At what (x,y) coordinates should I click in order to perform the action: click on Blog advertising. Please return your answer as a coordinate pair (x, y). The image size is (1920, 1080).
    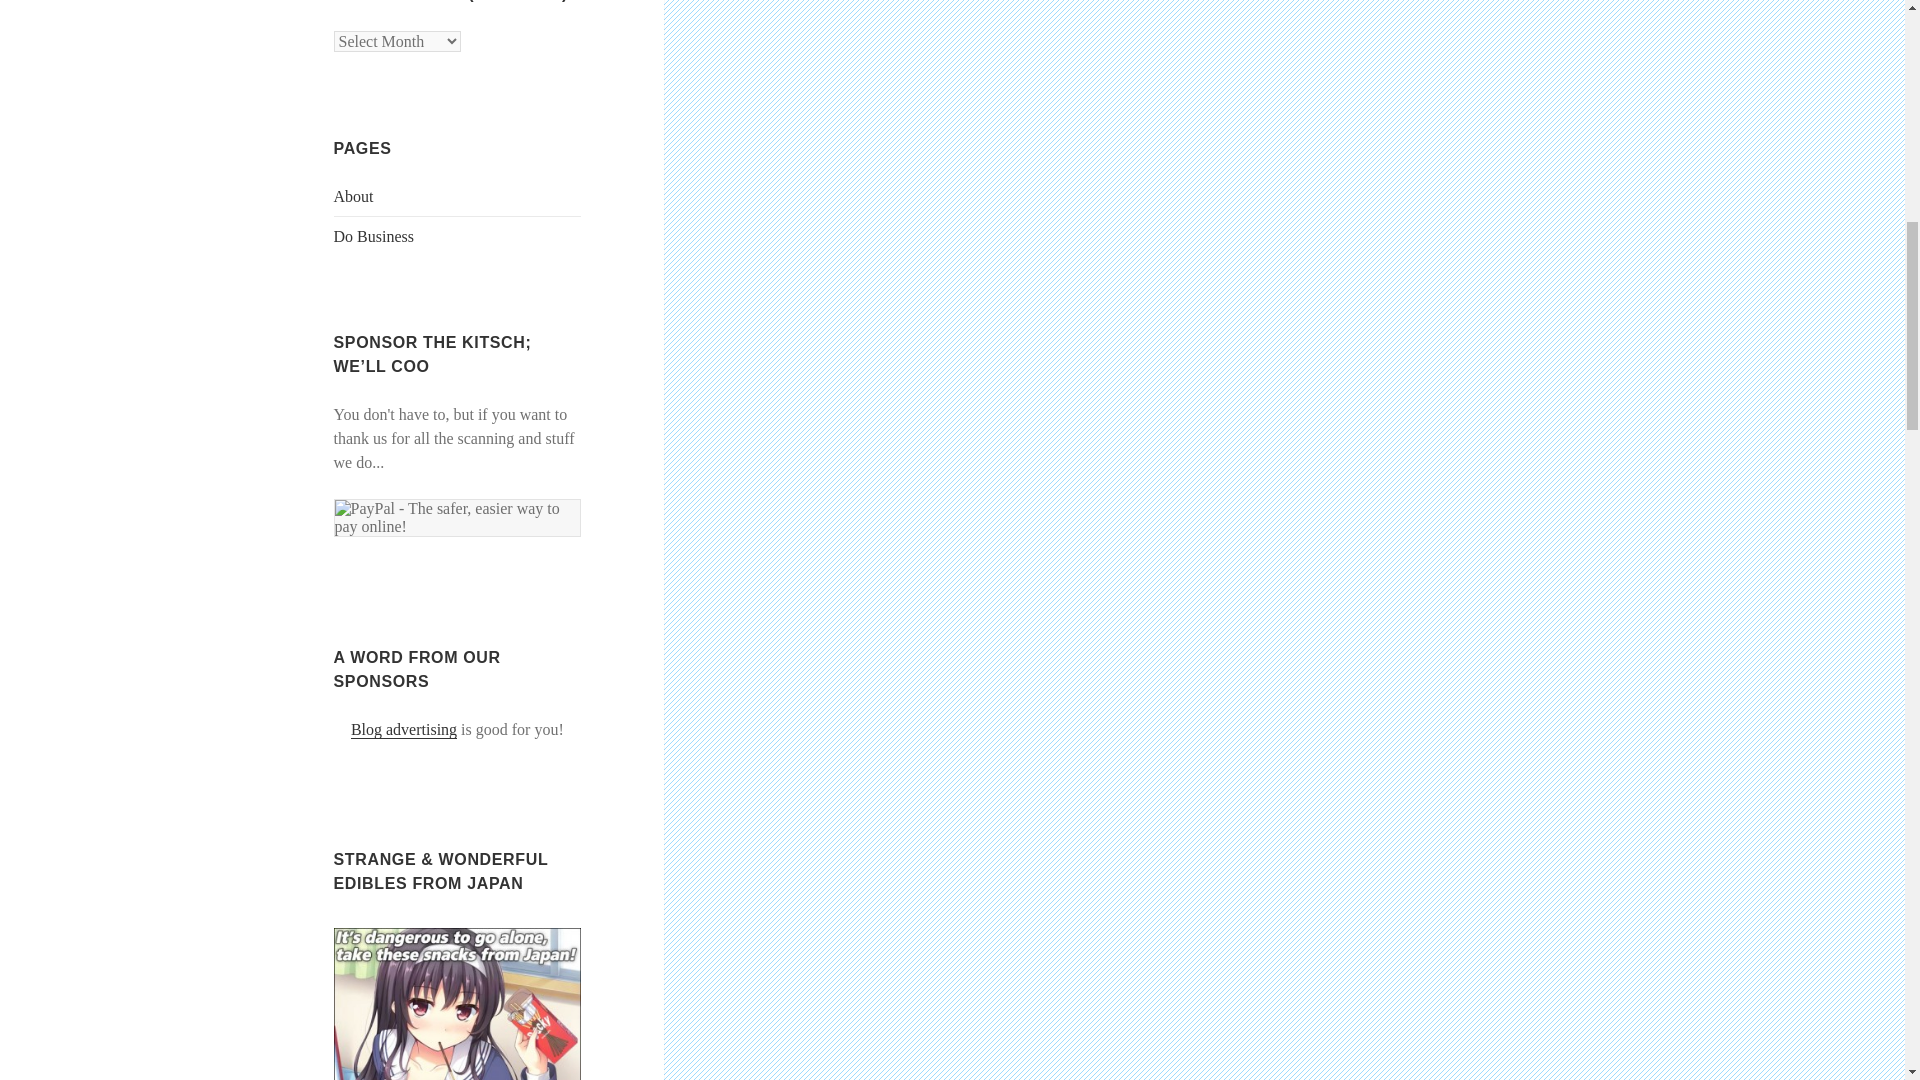
    Looking at the image, I should click on (404, 730).